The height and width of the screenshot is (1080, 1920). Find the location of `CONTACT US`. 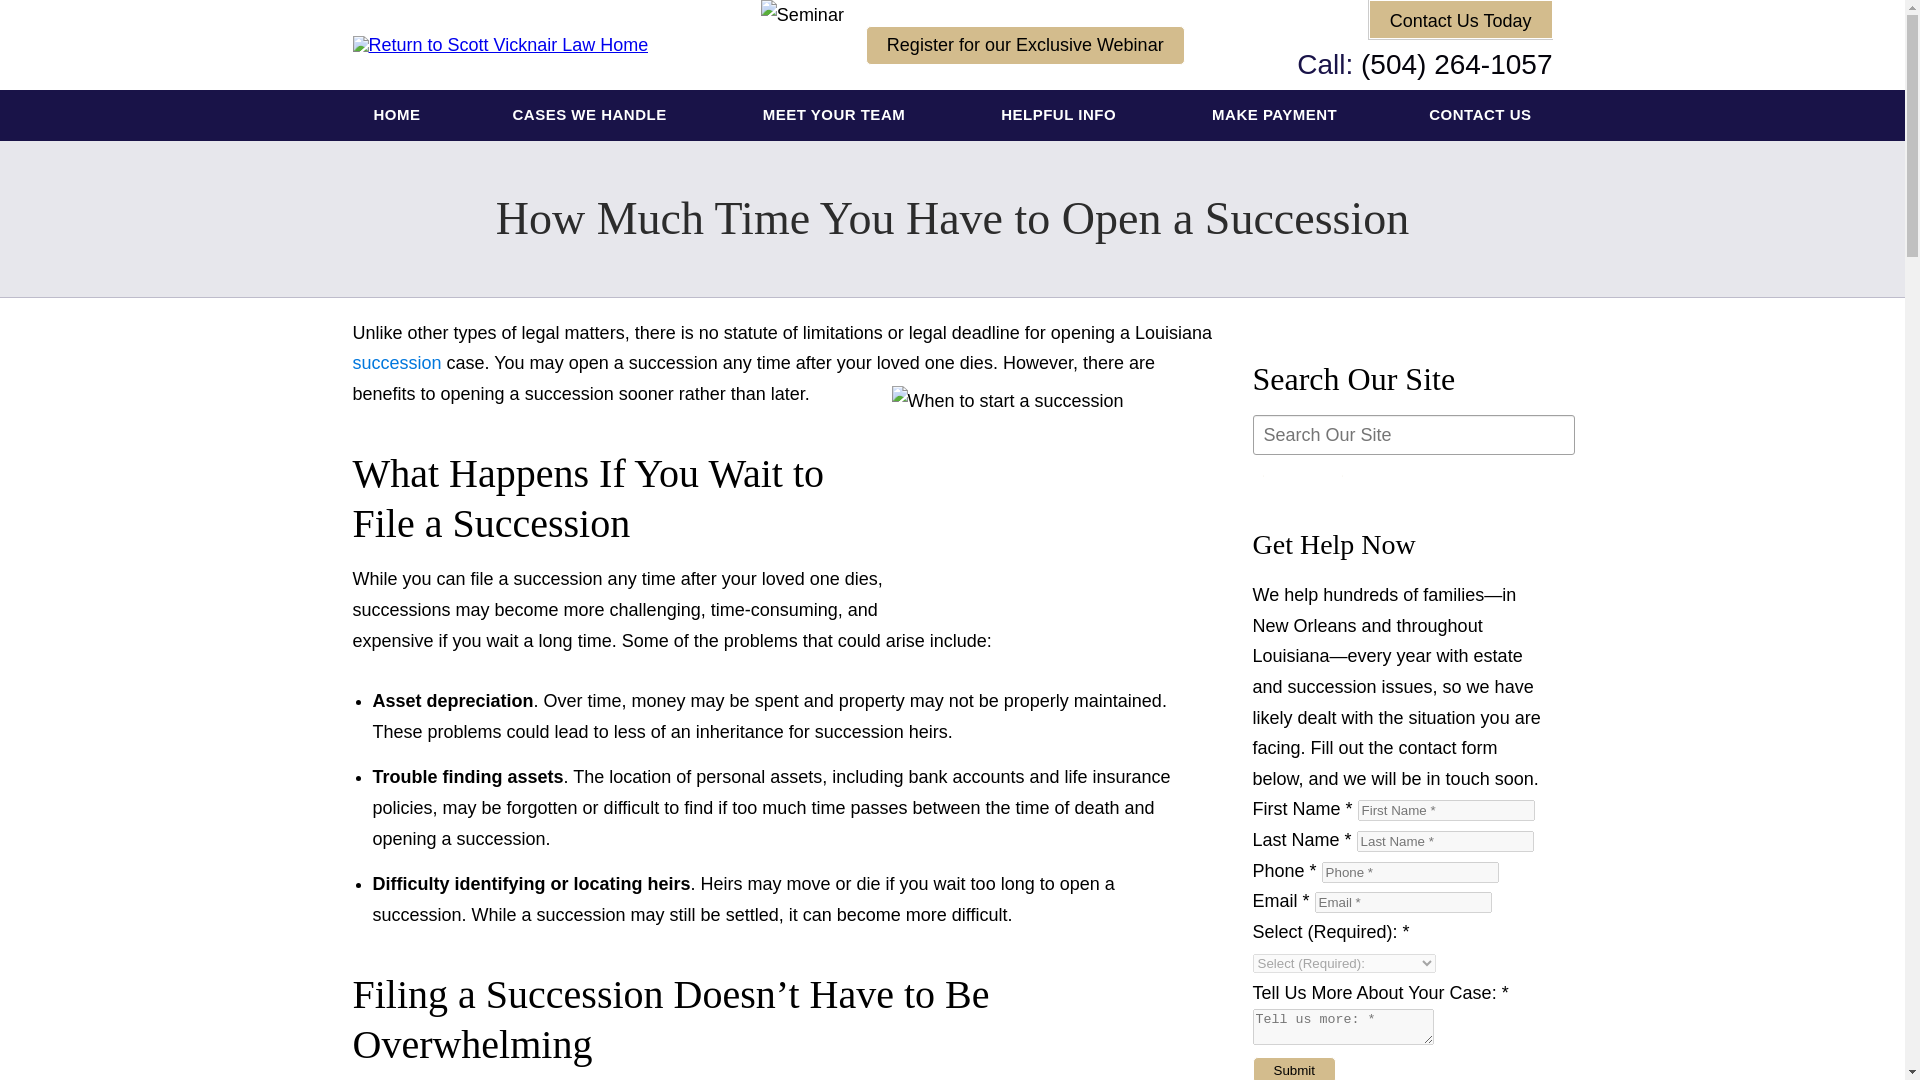

CONTACT US is located at coordinates (1479, 115).